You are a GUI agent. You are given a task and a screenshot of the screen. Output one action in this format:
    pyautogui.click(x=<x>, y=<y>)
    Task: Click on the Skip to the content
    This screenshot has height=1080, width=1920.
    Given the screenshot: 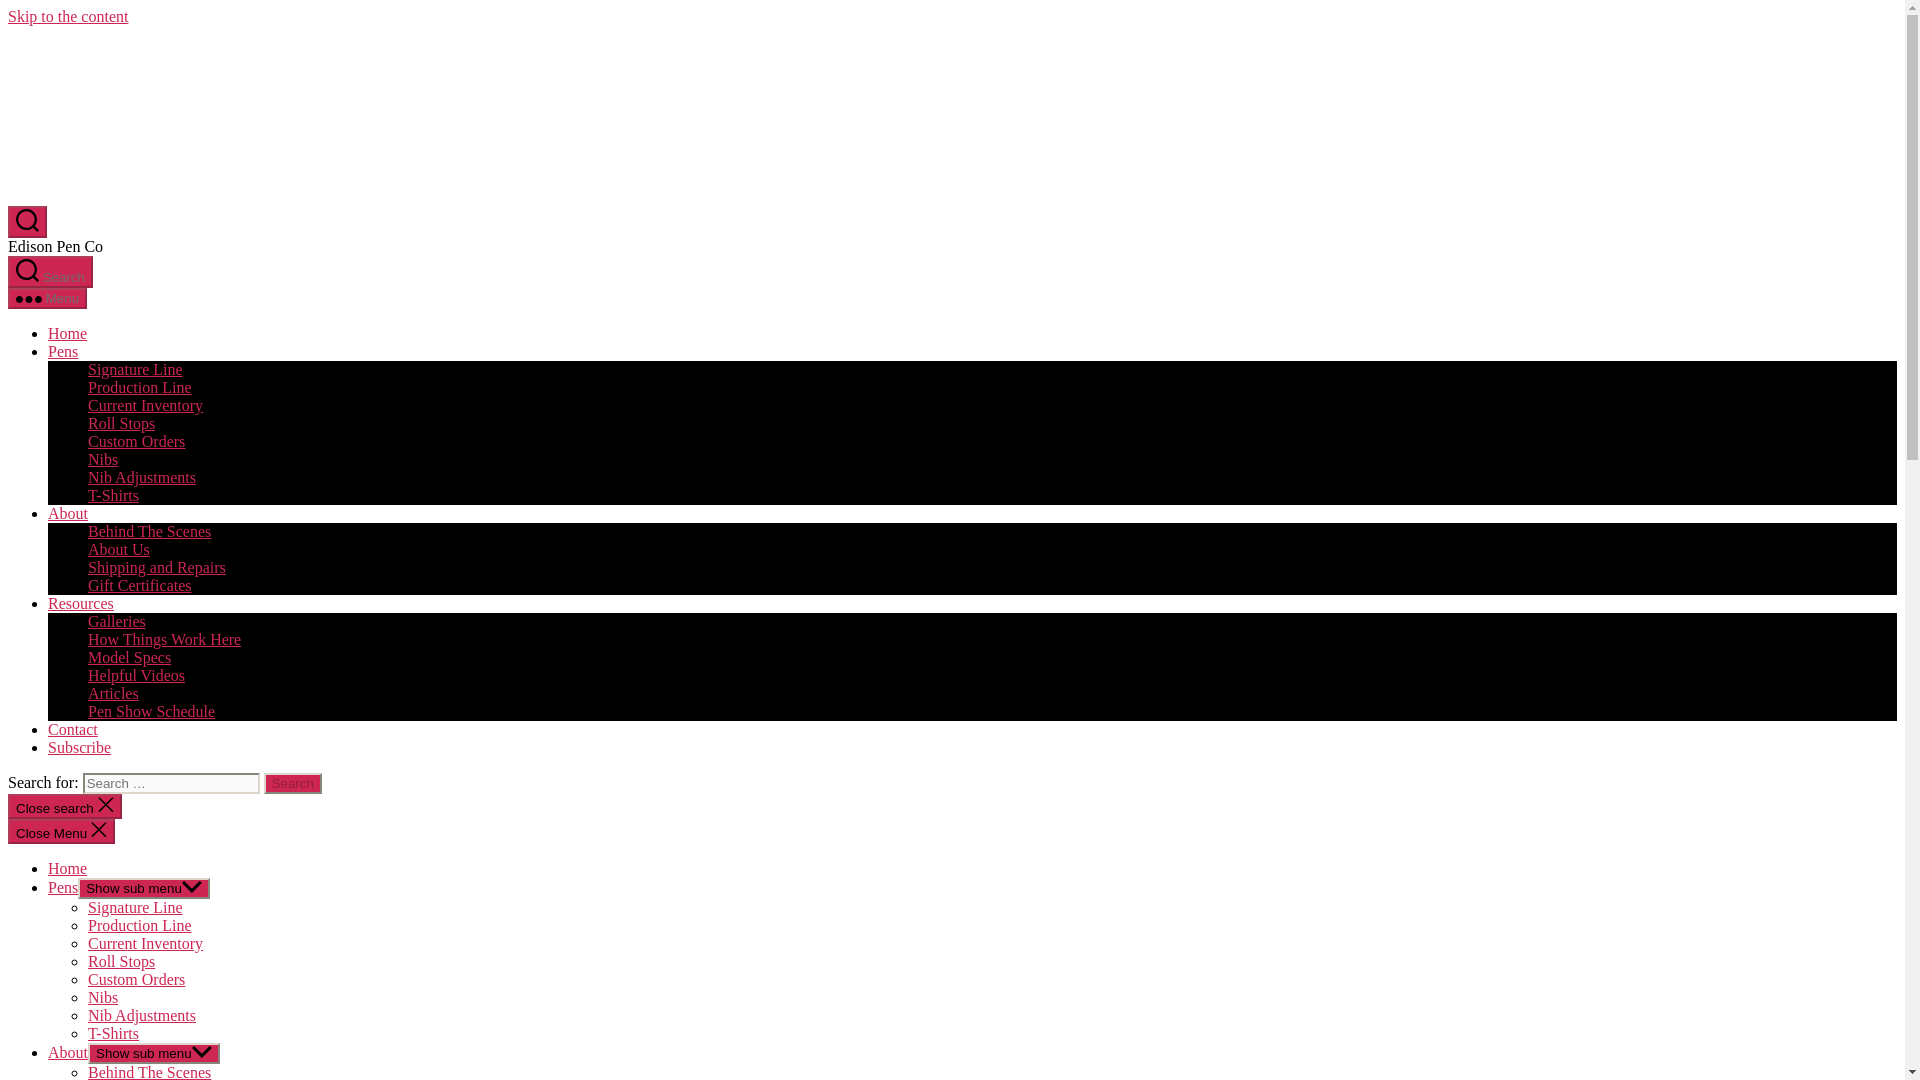 What is the action you would take?
    pyautogui.click(x=68, y=16)
    